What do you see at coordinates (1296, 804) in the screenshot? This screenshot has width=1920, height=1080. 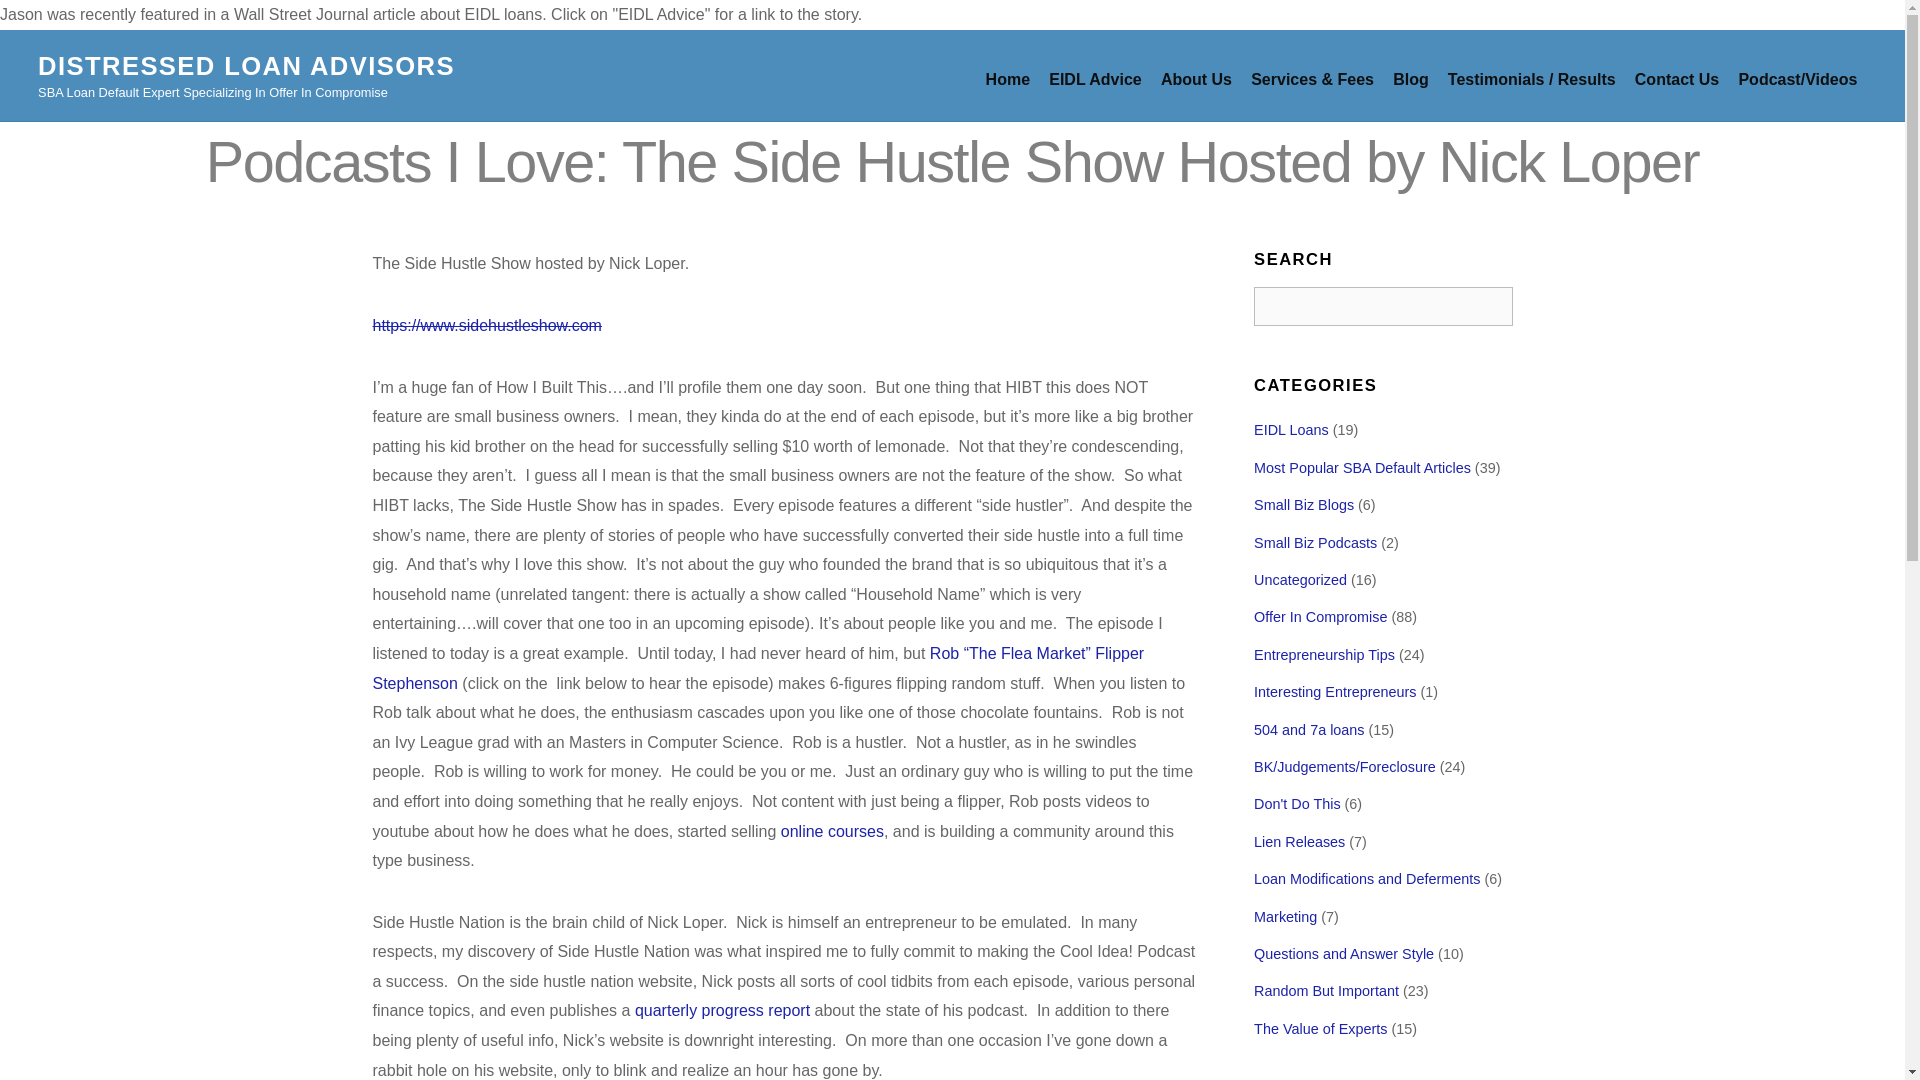 I see `Don't Do This` at bounding box center [1296, 804].